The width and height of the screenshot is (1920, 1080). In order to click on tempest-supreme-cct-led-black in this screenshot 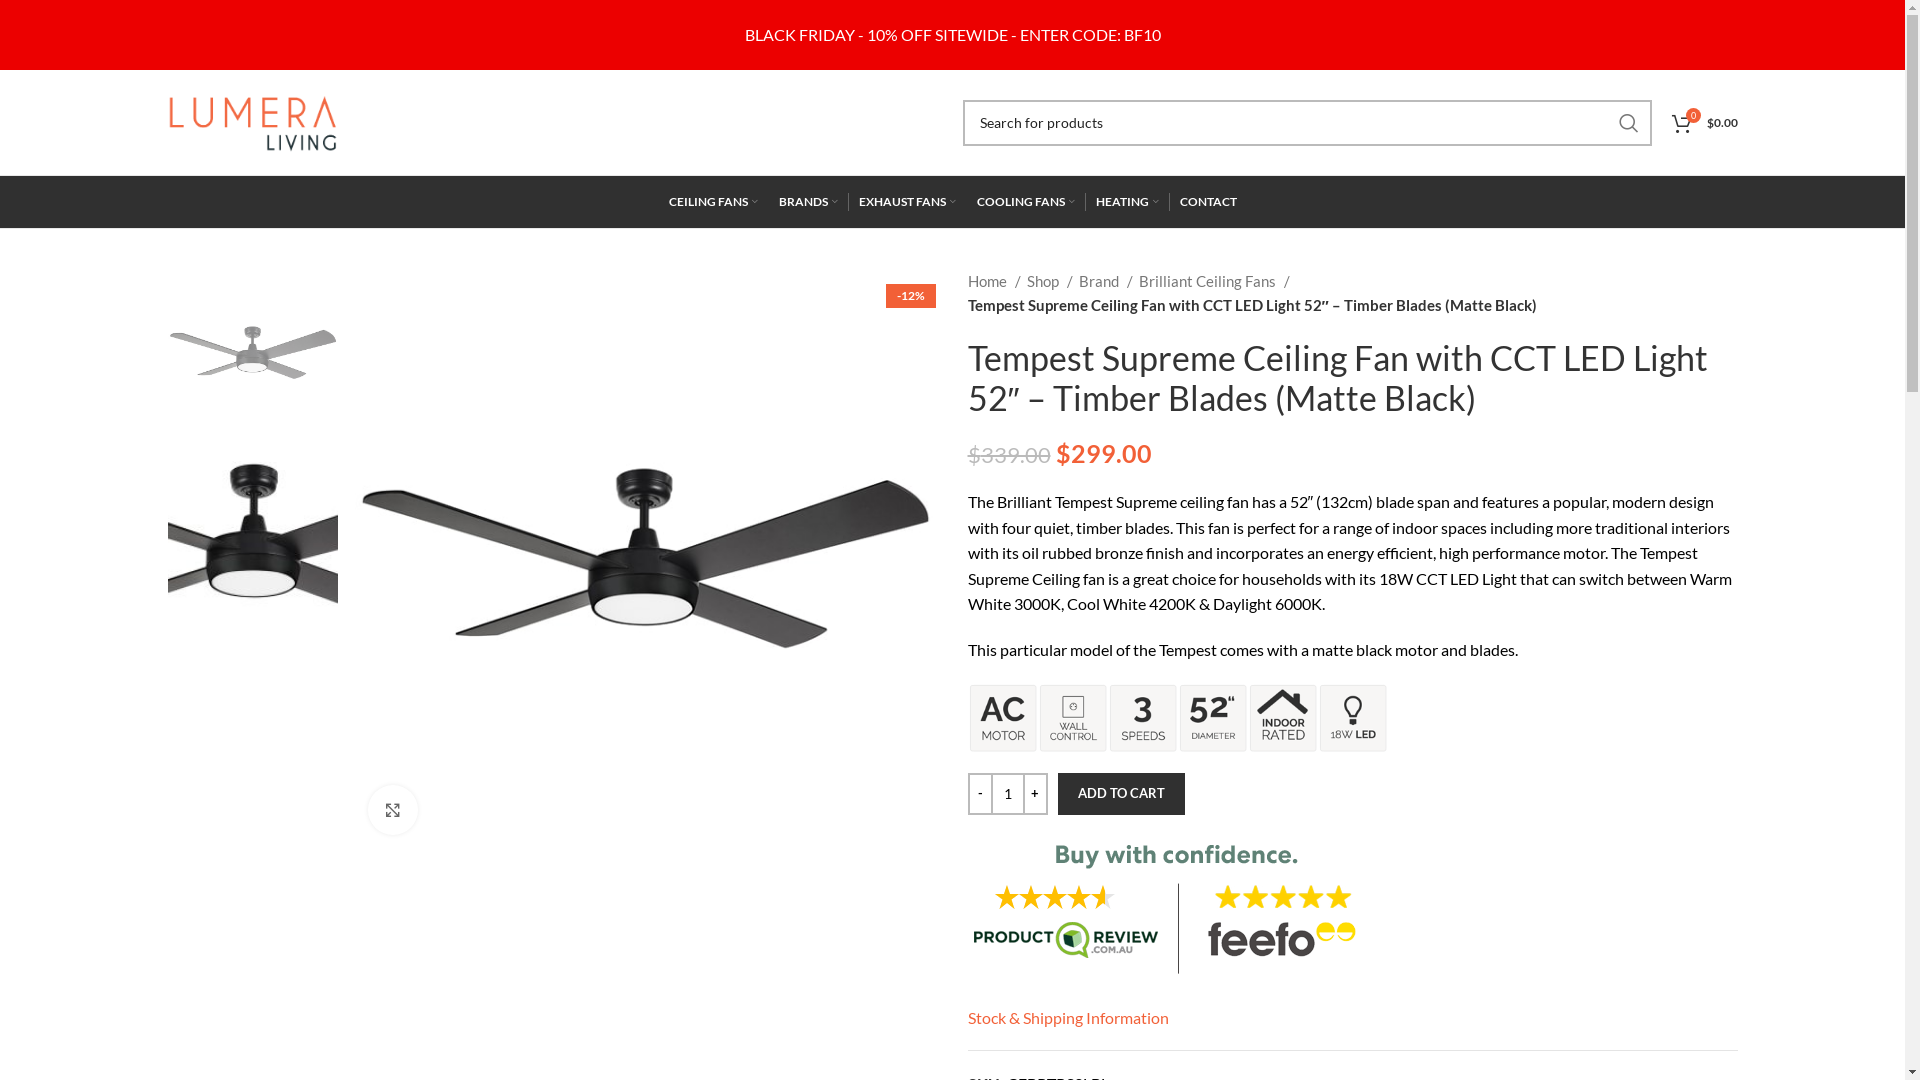, I will do `click(644, 560)`.